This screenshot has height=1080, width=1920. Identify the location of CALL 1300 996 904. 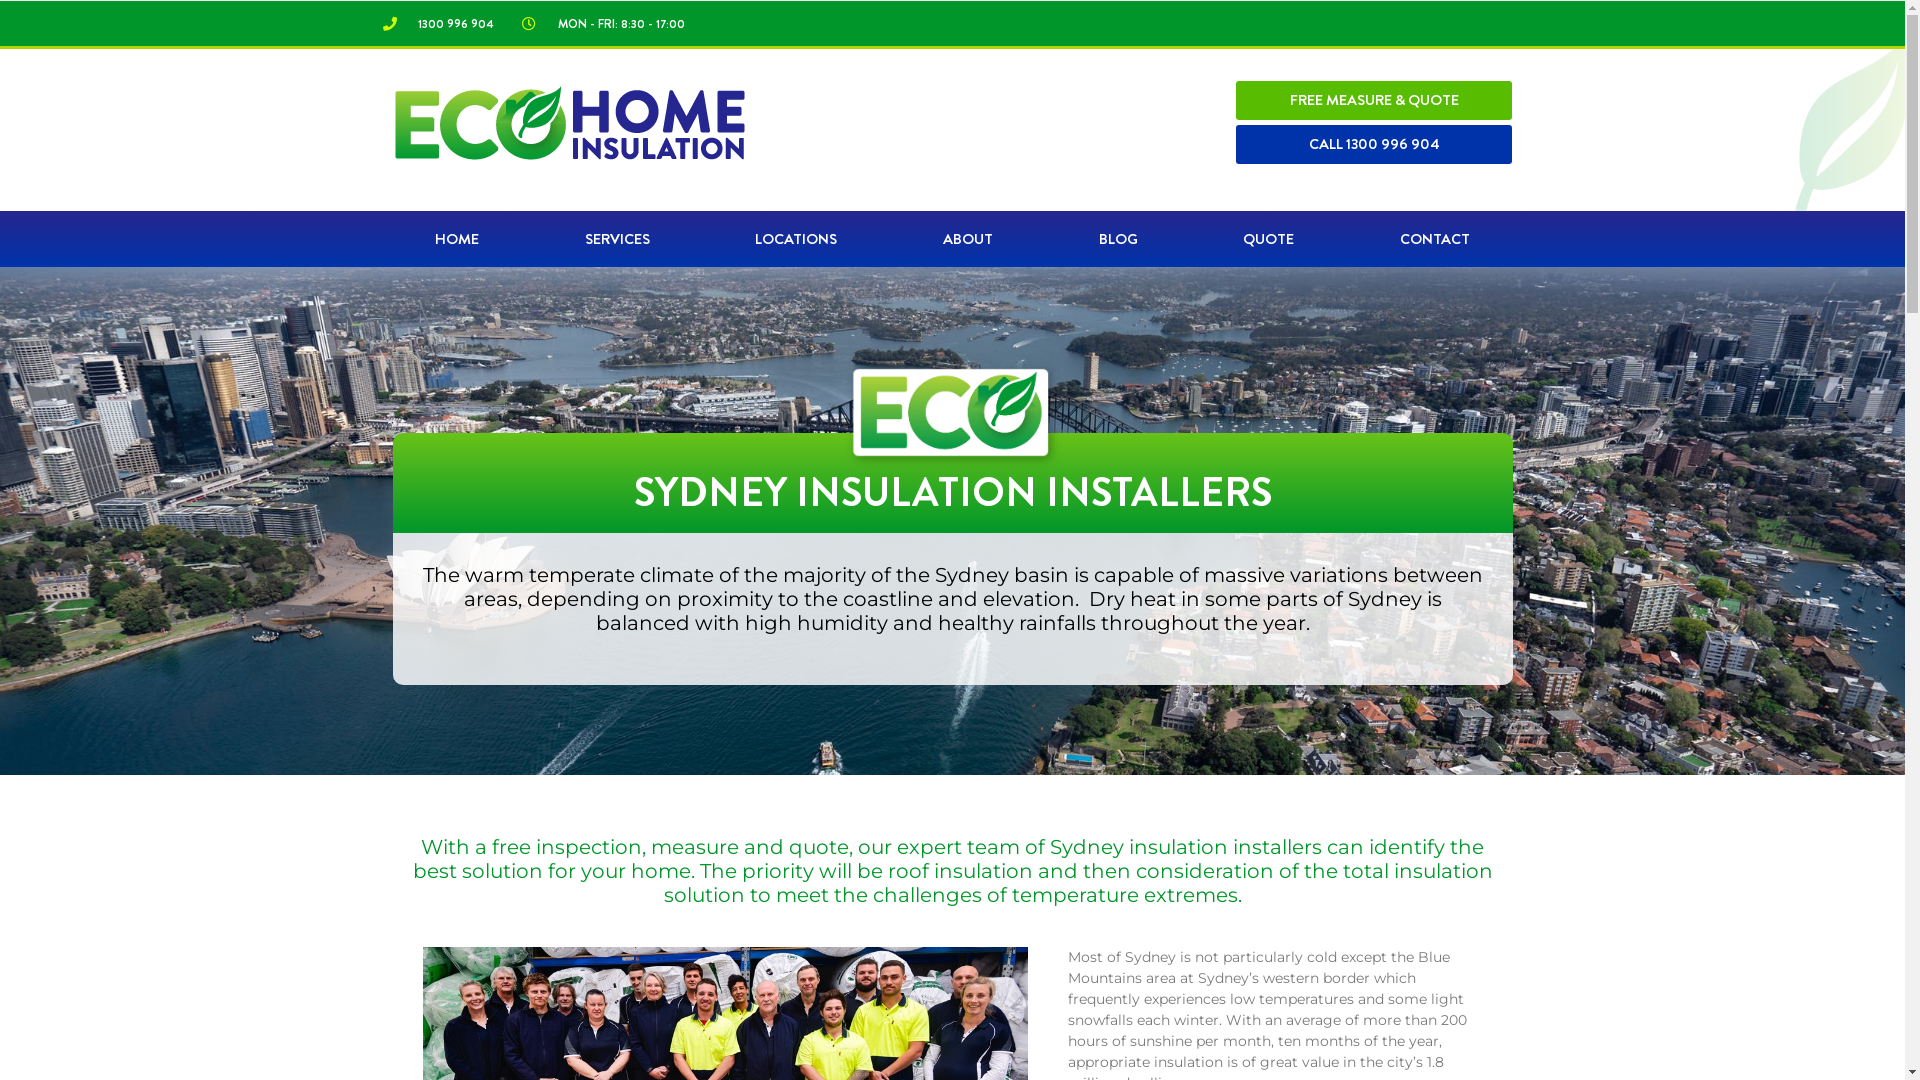
(1374, 144).